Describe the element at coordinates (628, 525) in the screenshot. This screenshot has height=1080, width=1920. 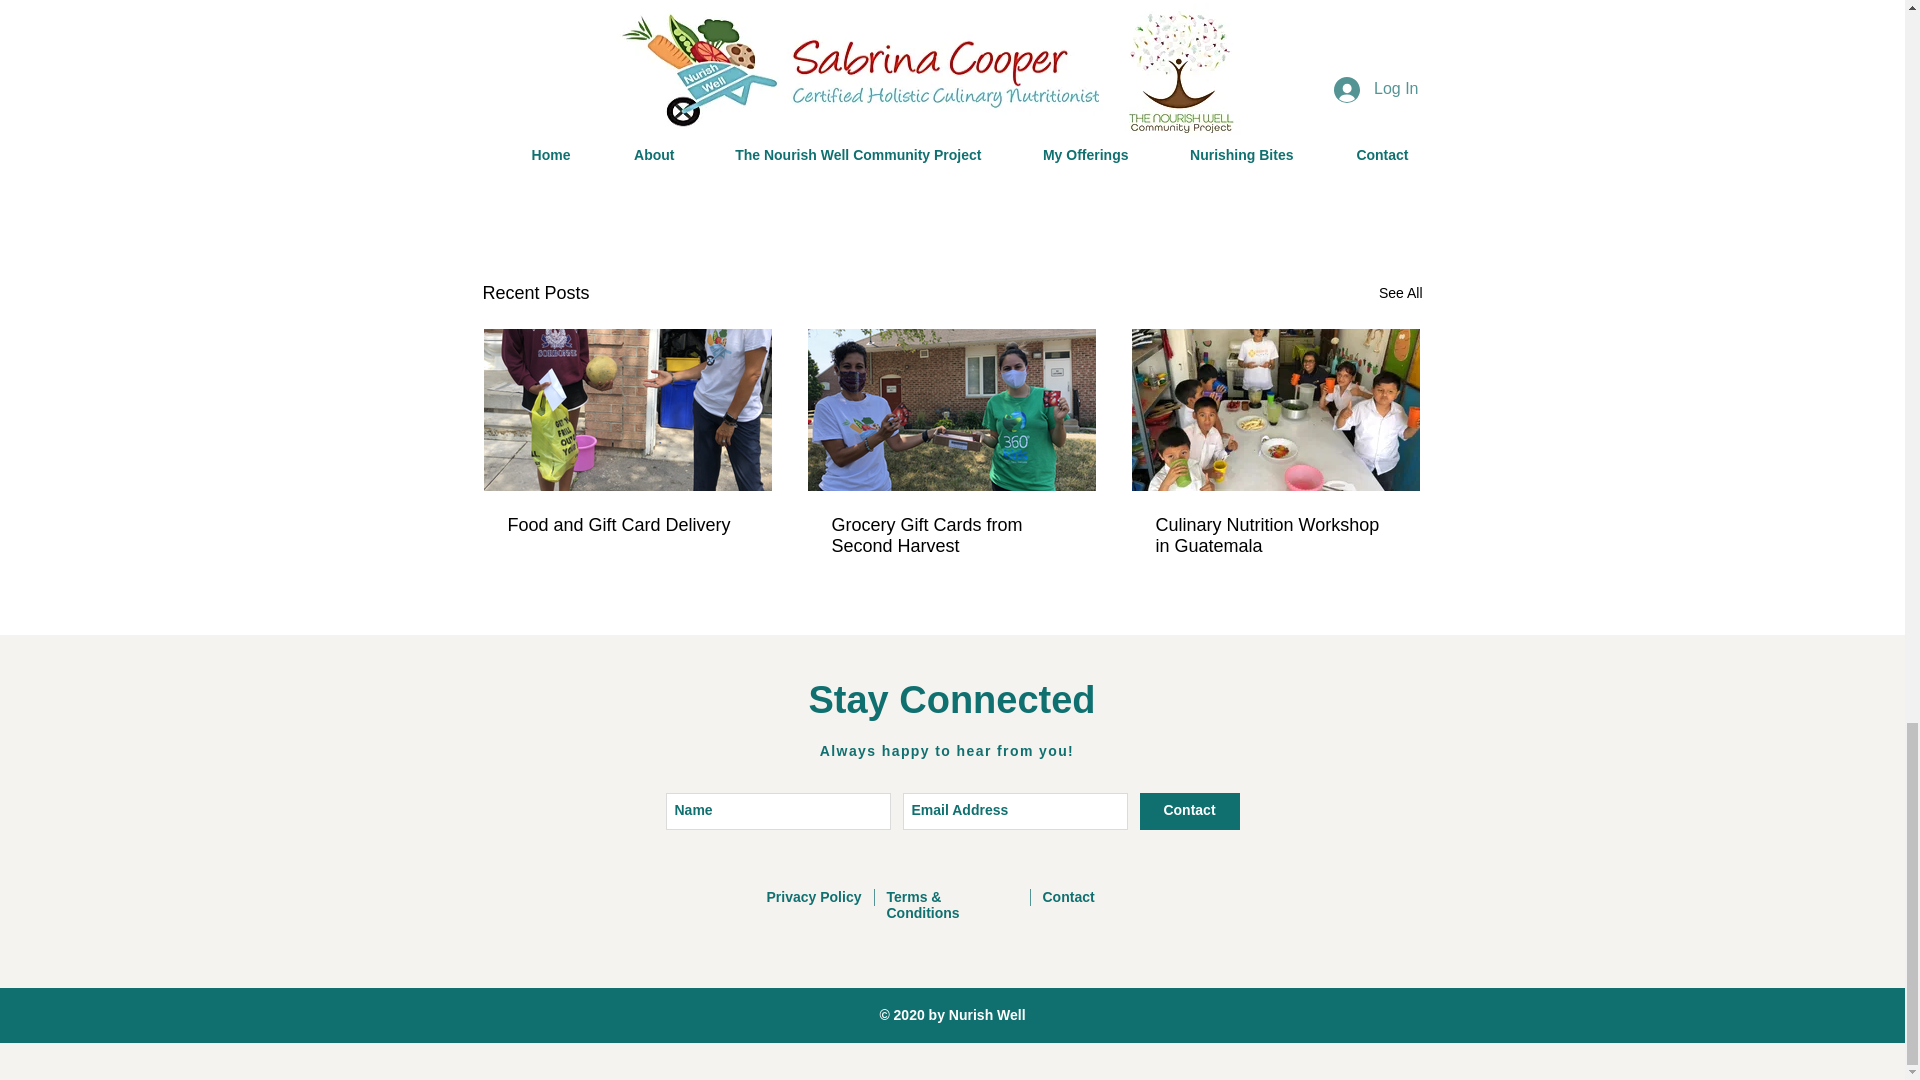
I see `Food and Gift Card Delivery` at that location.